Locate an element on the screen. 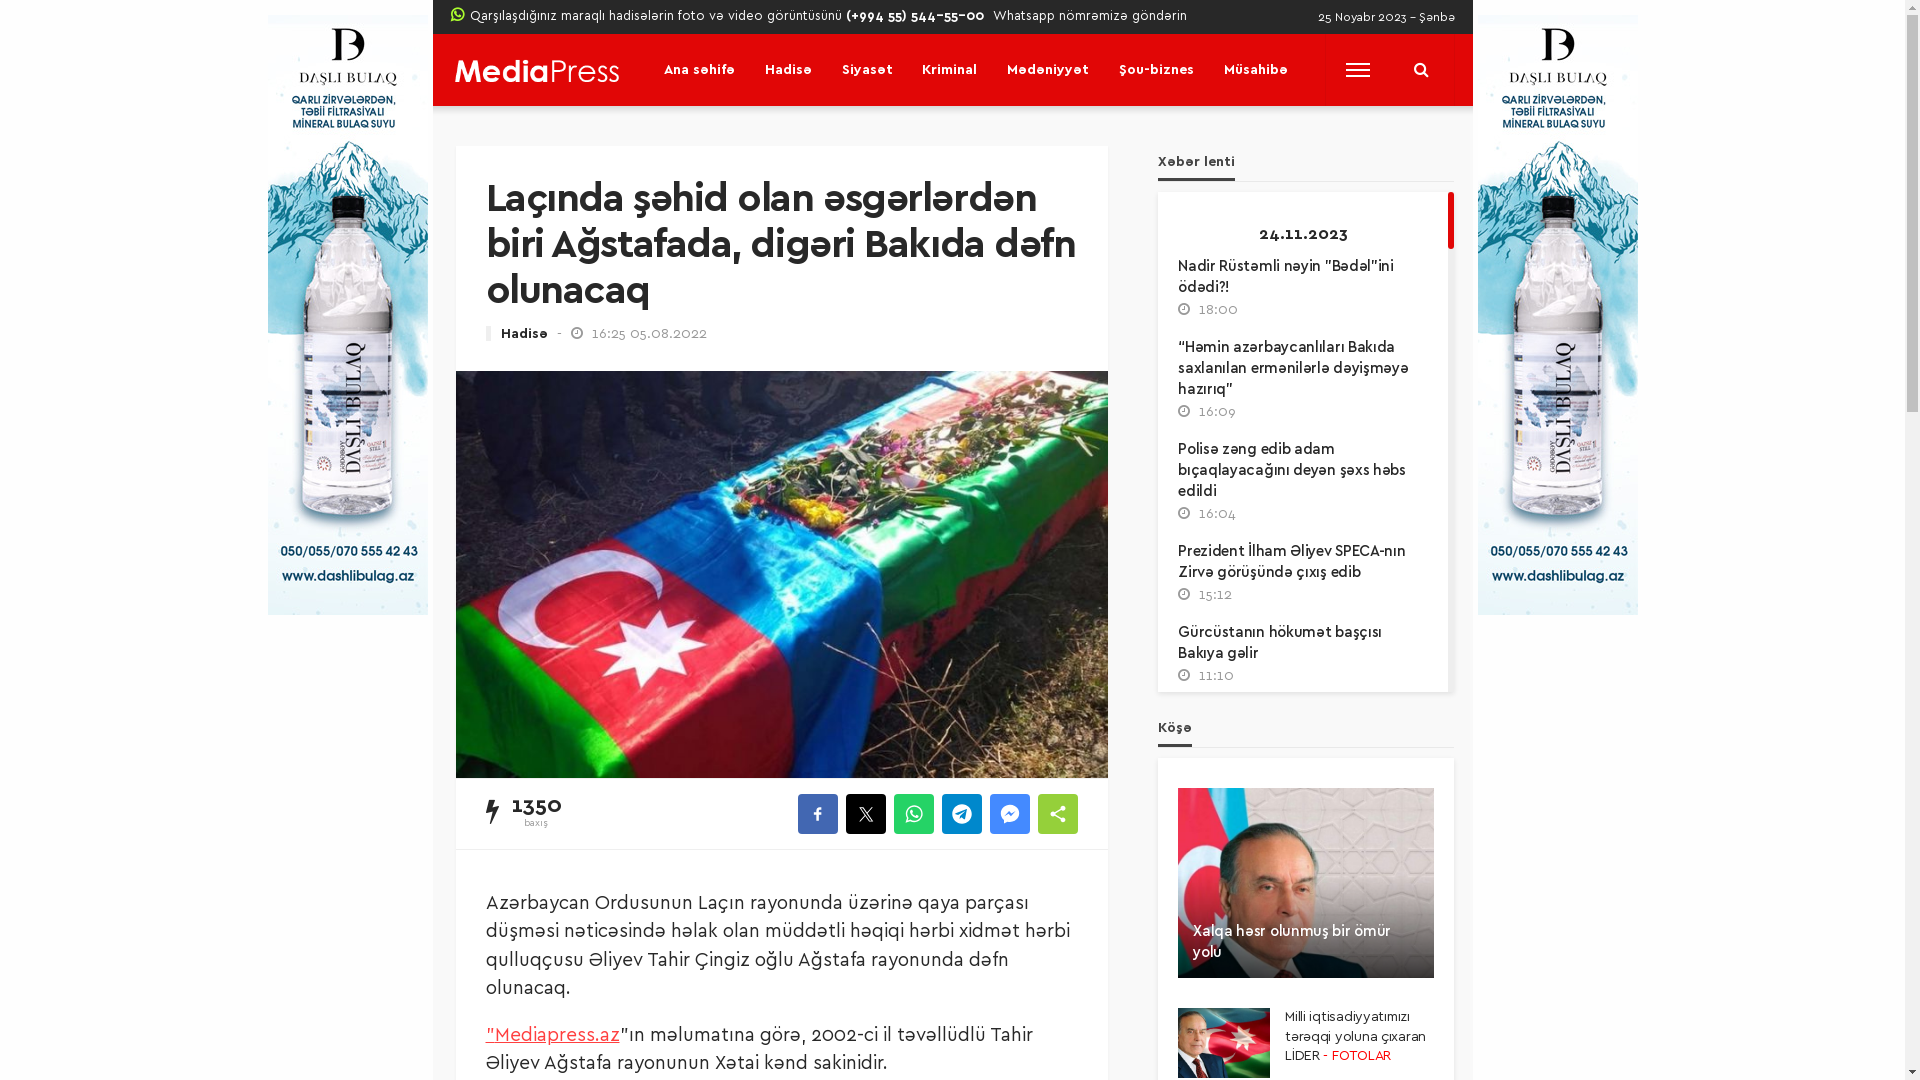 Image resolution: width=1920 pixels, height=1080 pixels. " is located at coordinates (490, 1036).